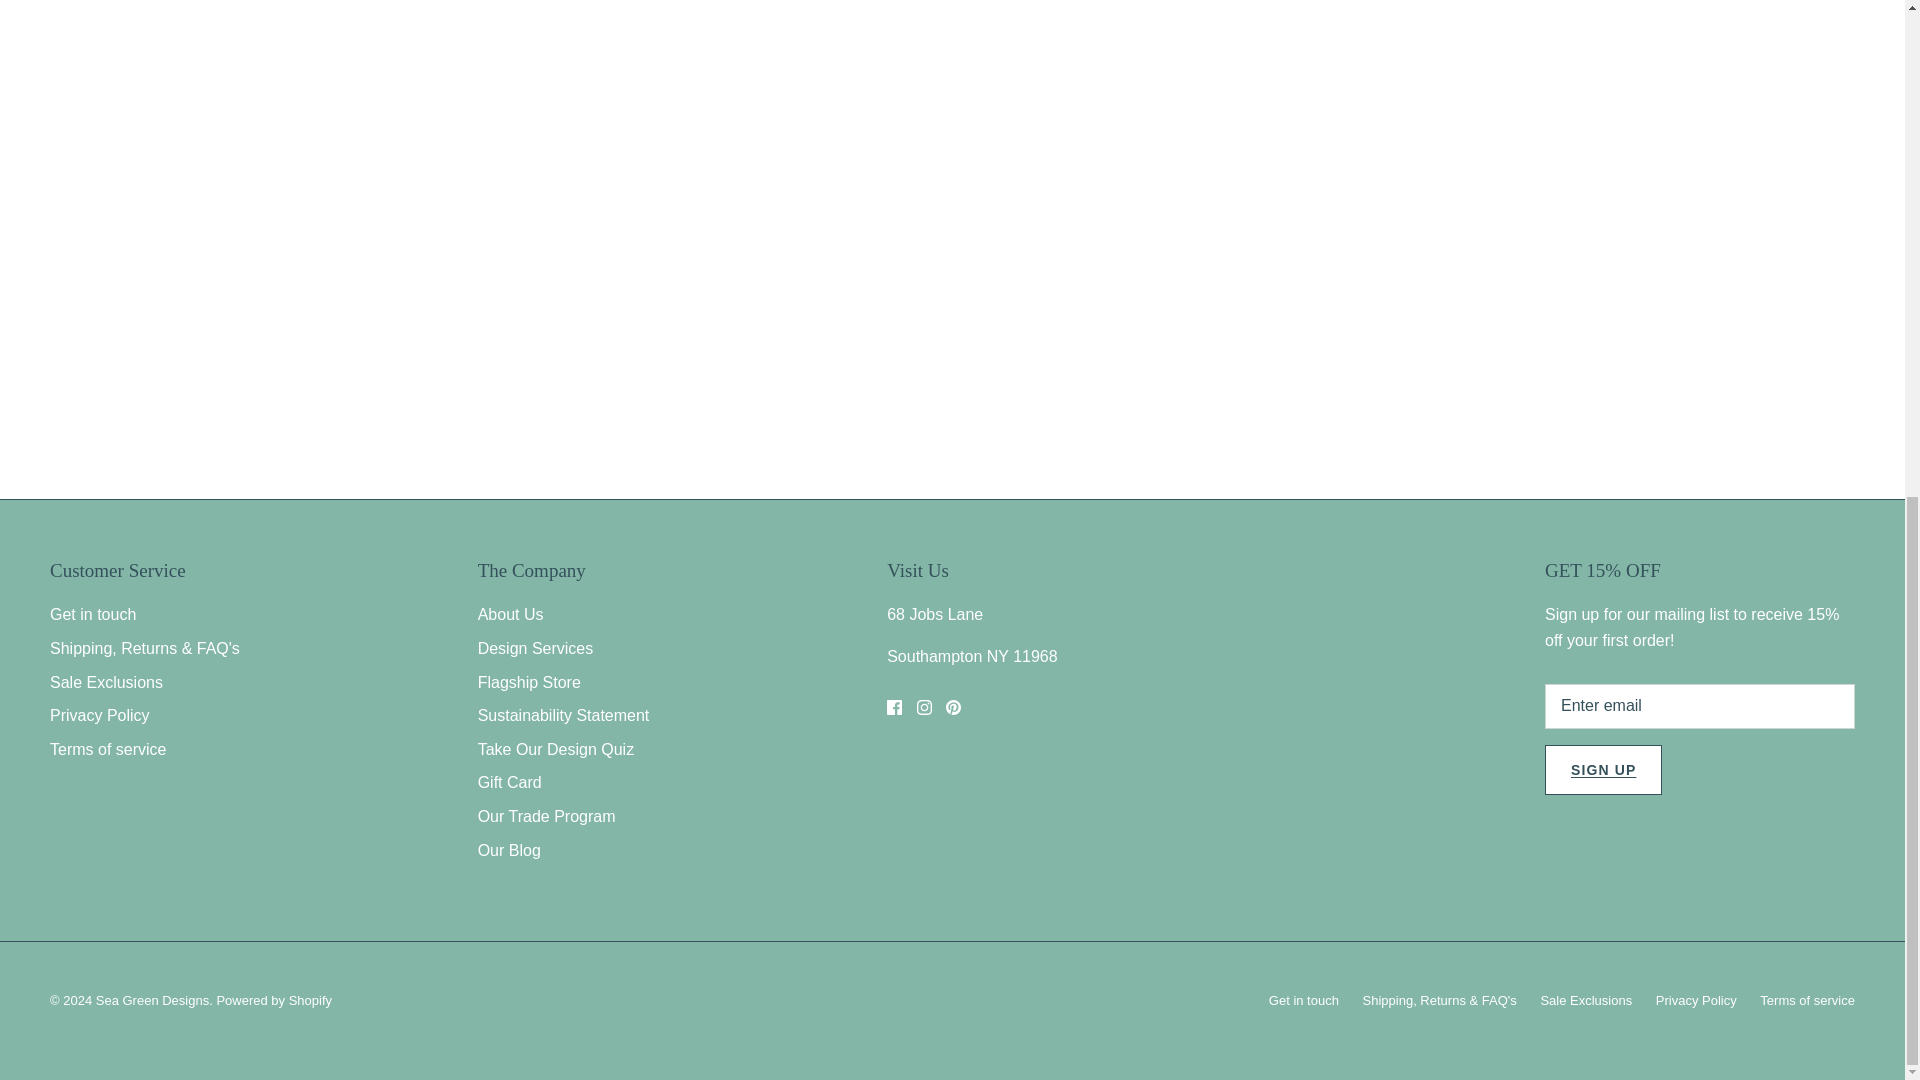 The height and width of the screenshot is (1080, 1920). Describe the element at coordinates (924, 706) in the screenshot. I see `Instagram` at that location.